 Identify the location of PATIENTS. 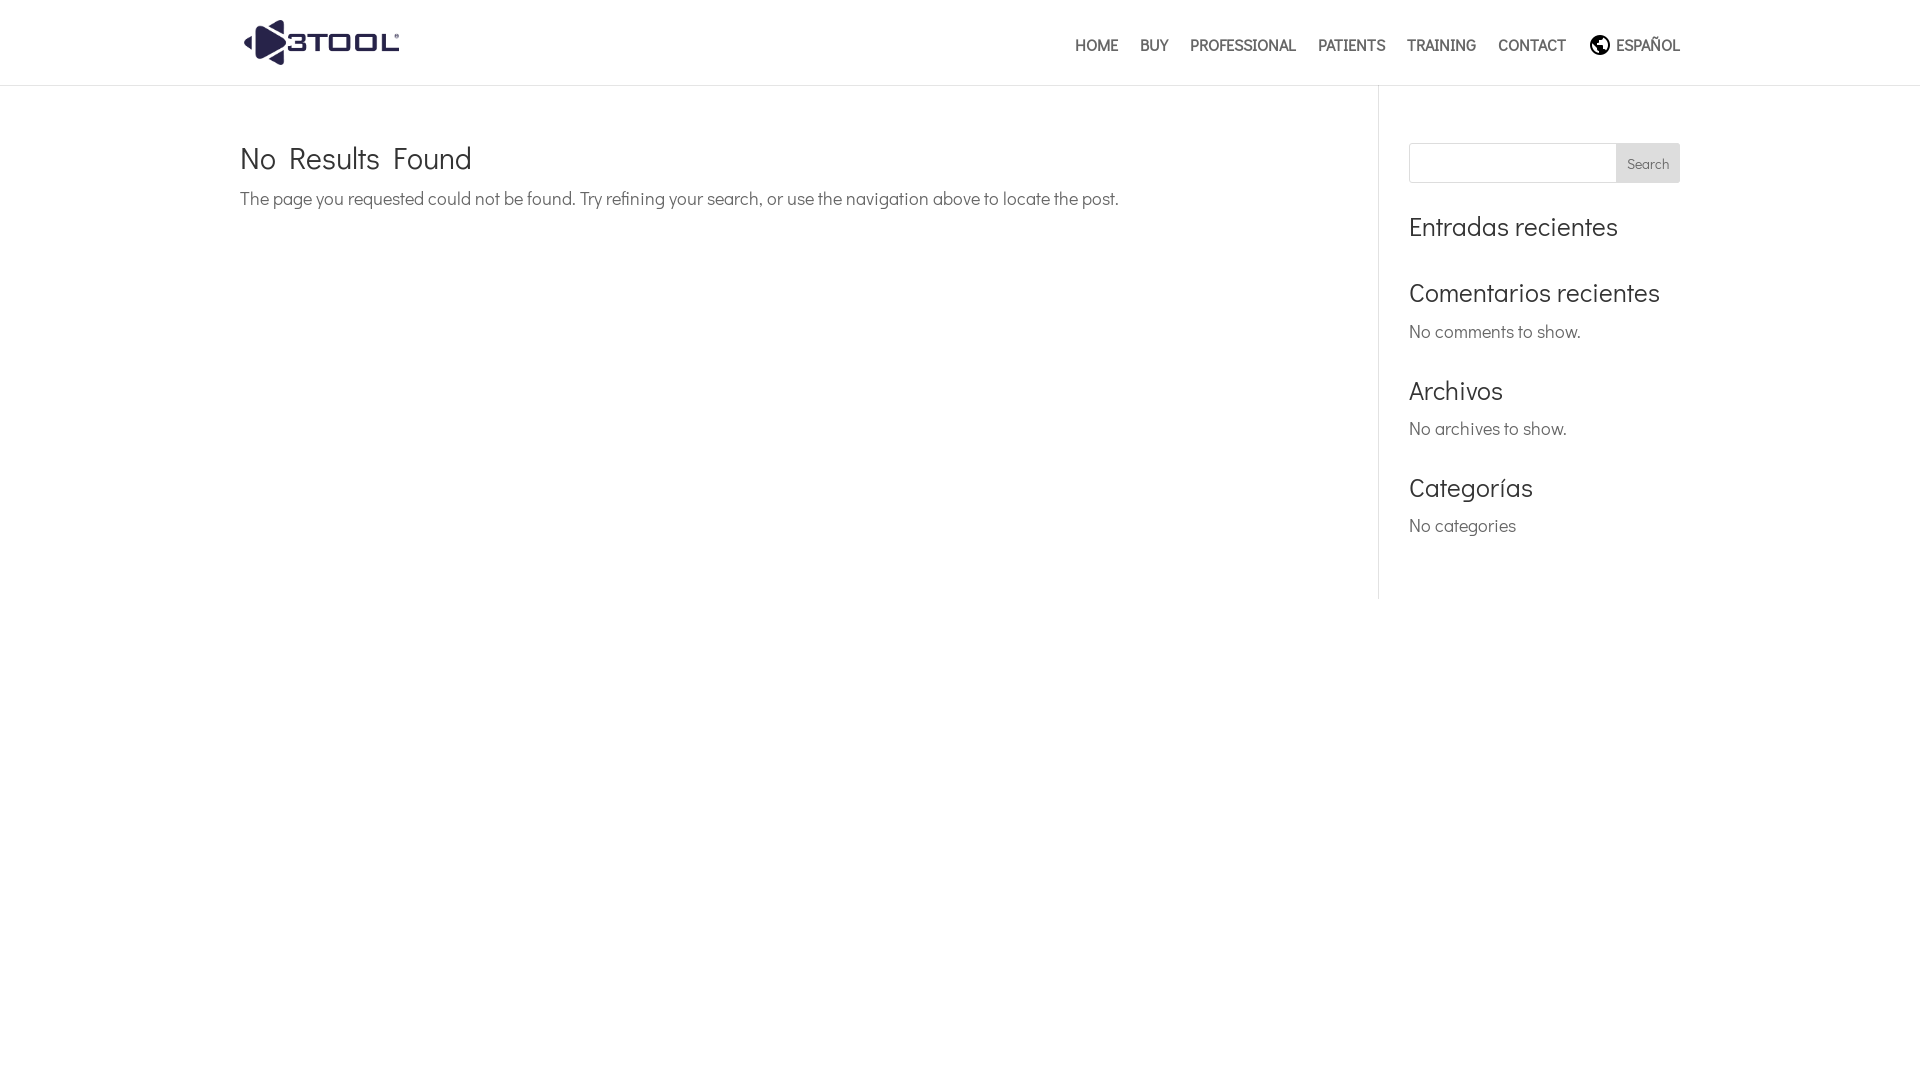
(1352, 59).